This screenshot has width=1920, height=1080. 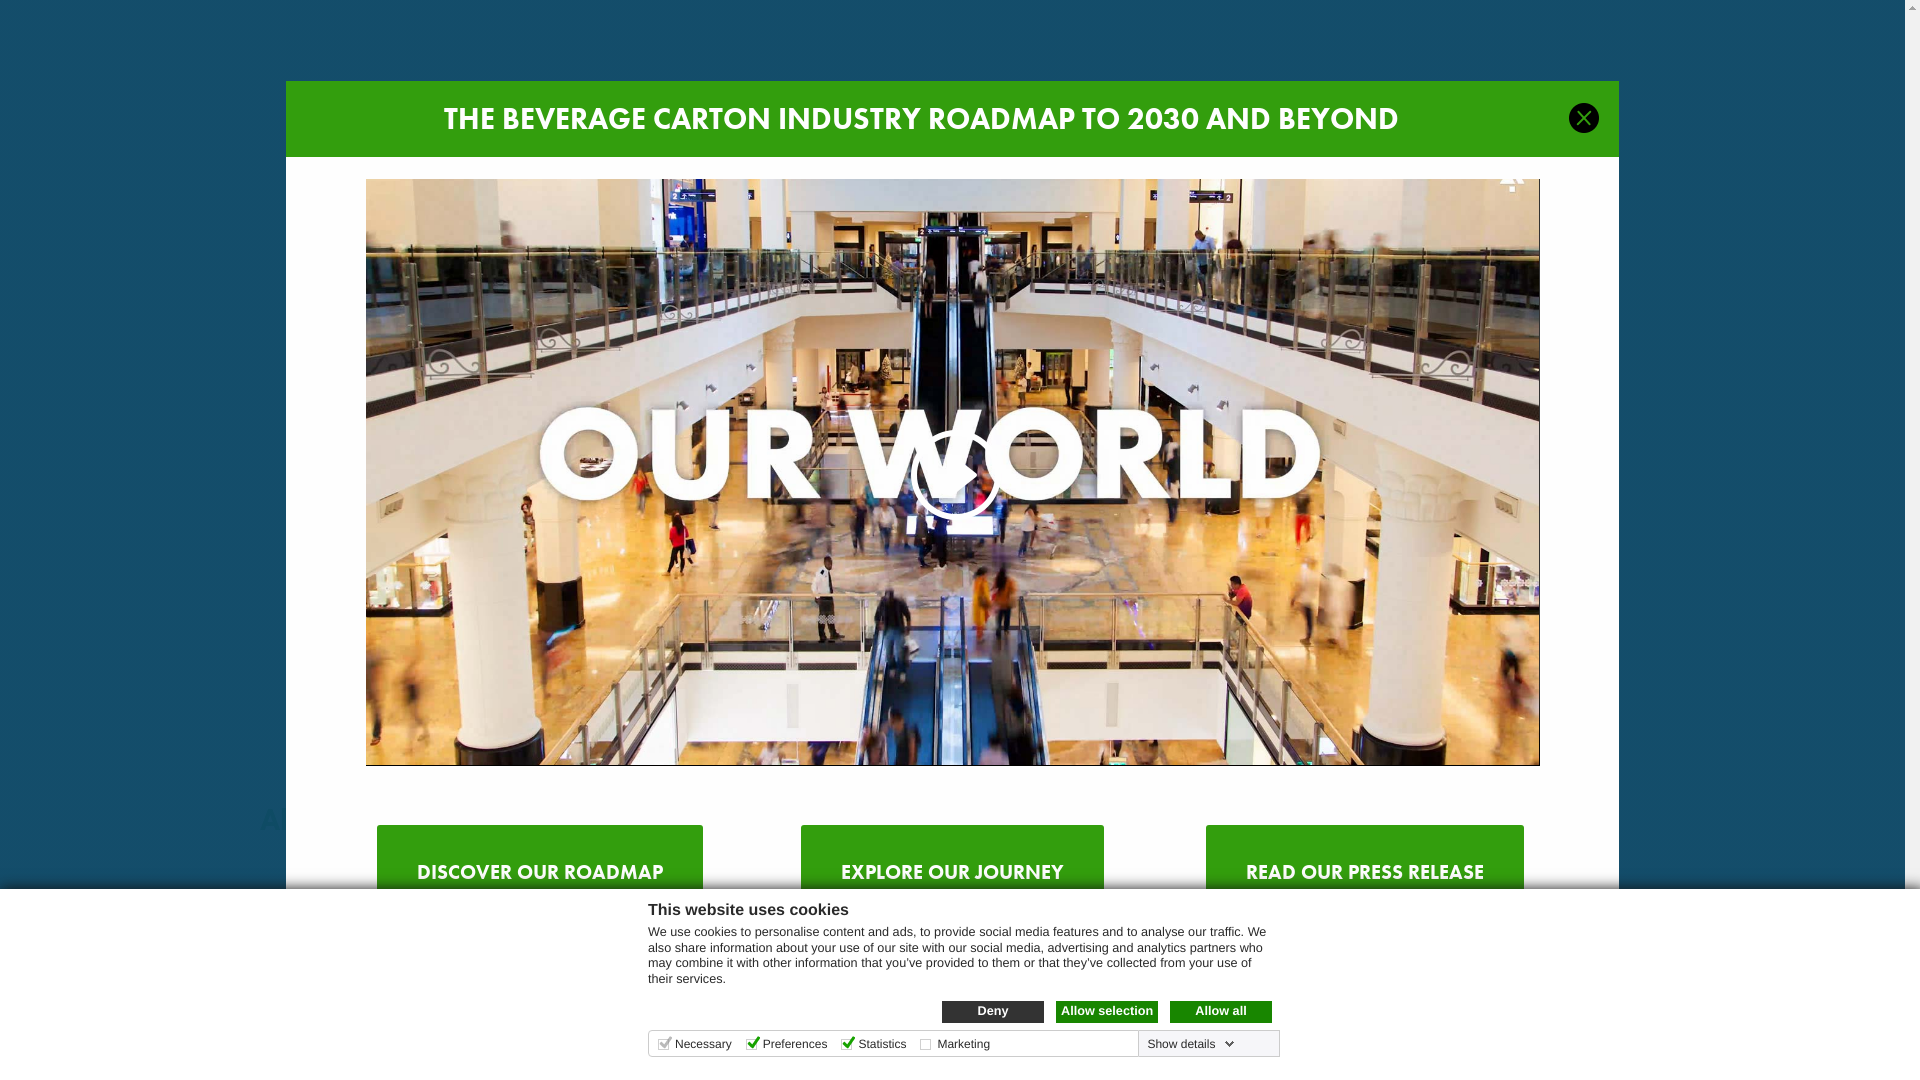 I want to click on INNOVATION, so click(x=1418, y=115).